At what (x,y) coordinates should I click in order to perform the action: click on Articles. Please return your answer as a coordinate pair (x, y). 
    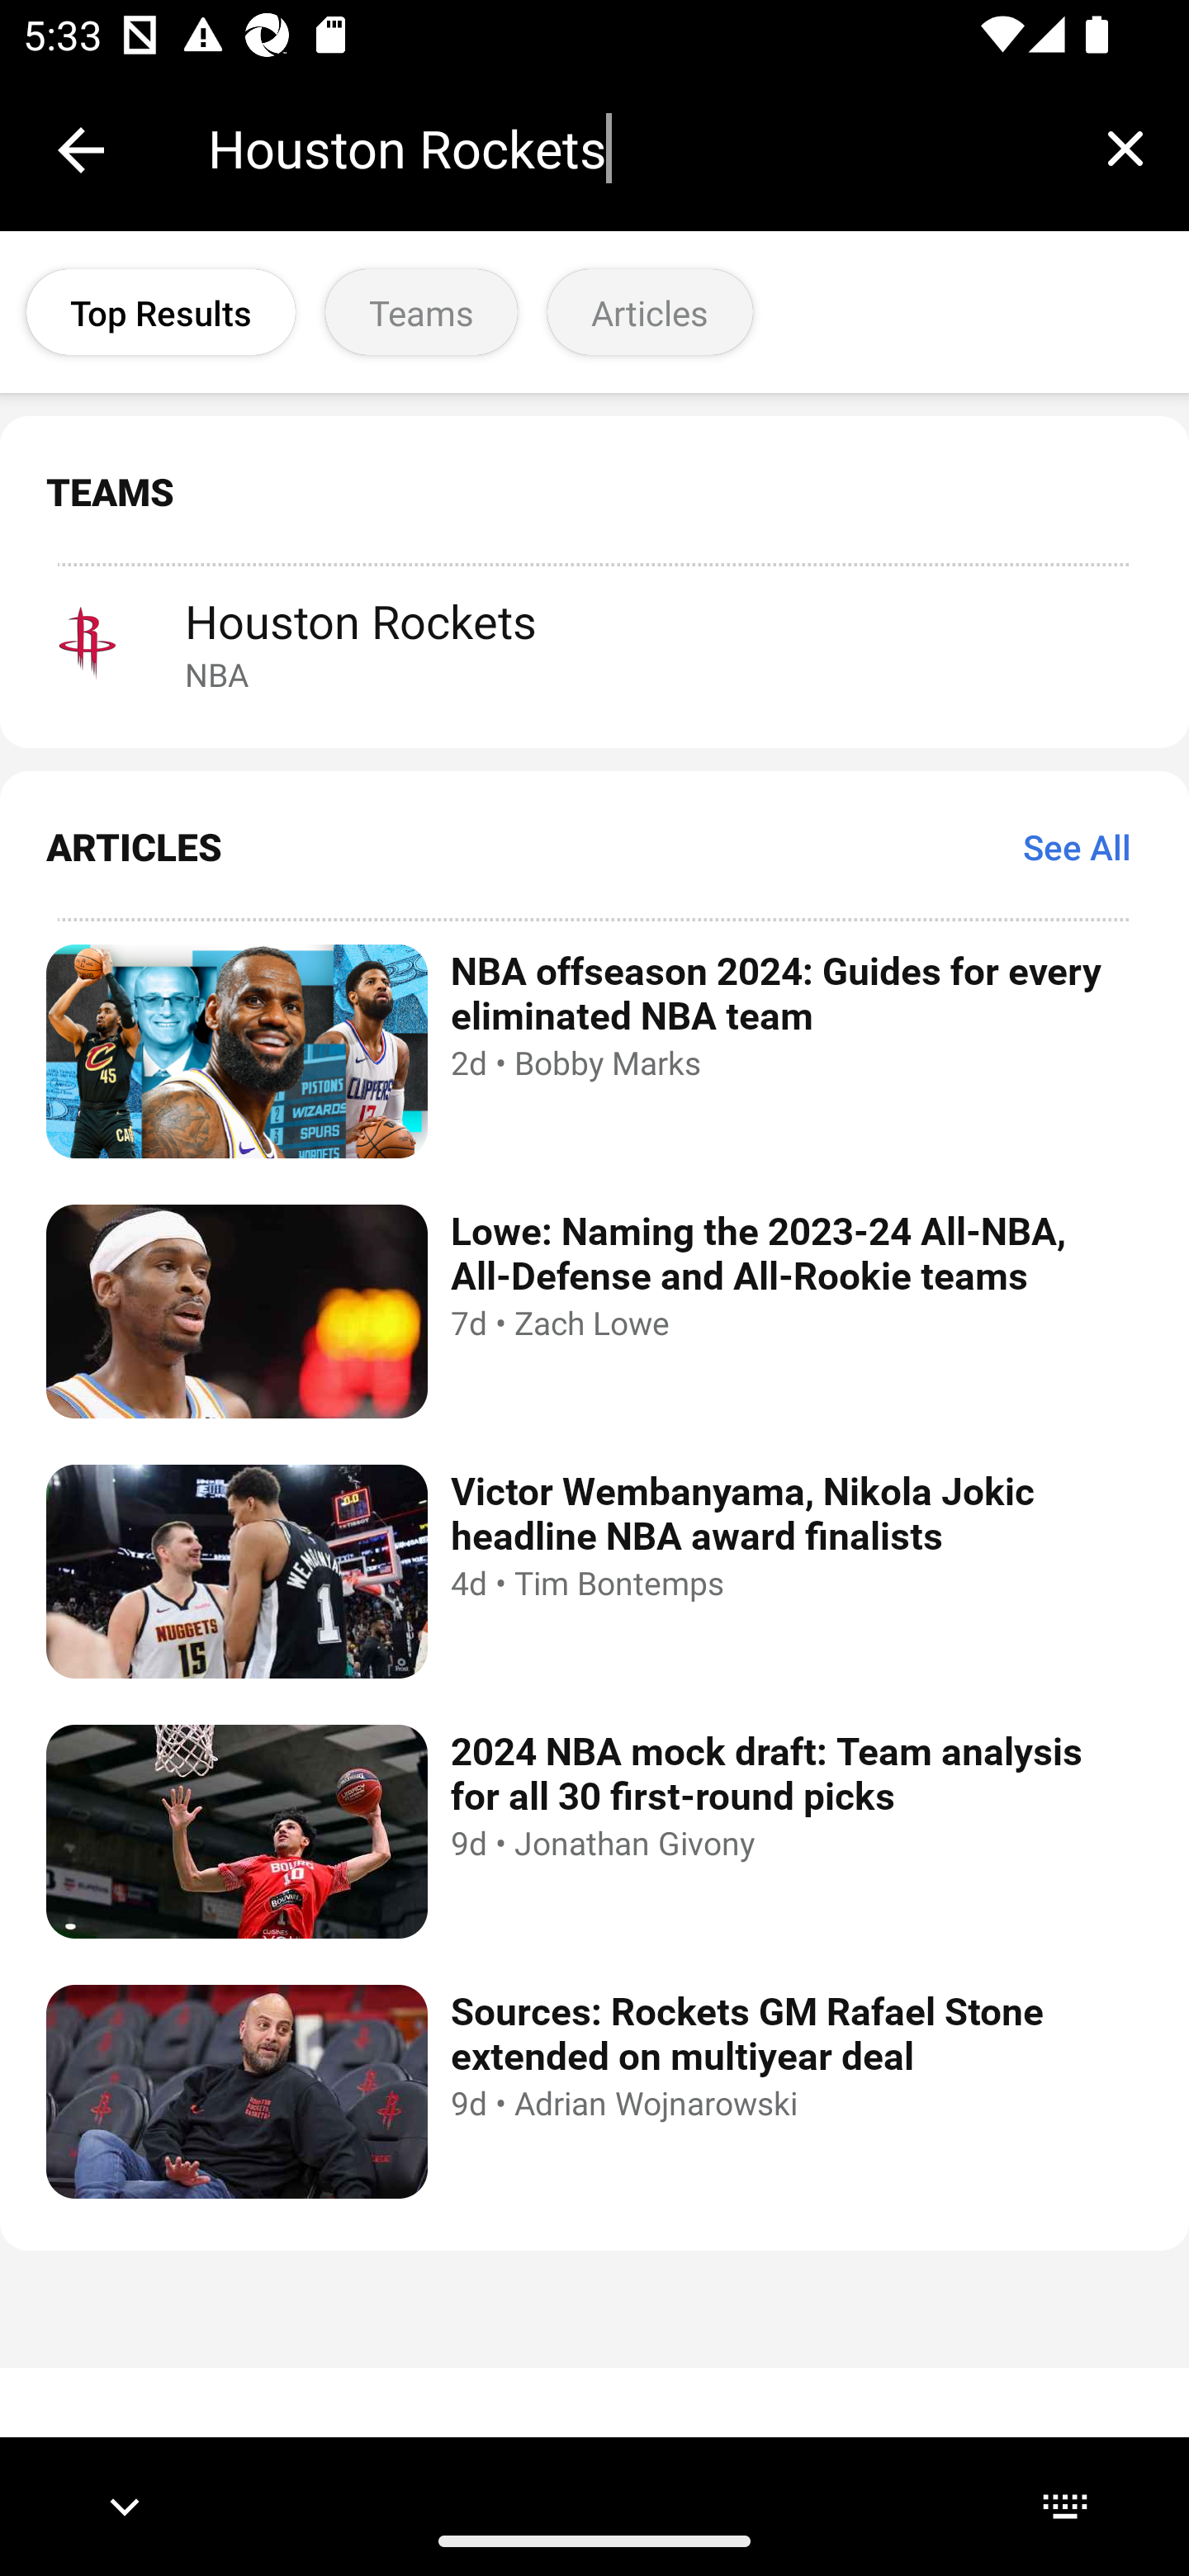
    Looking at the image, I should click on (651, 312).